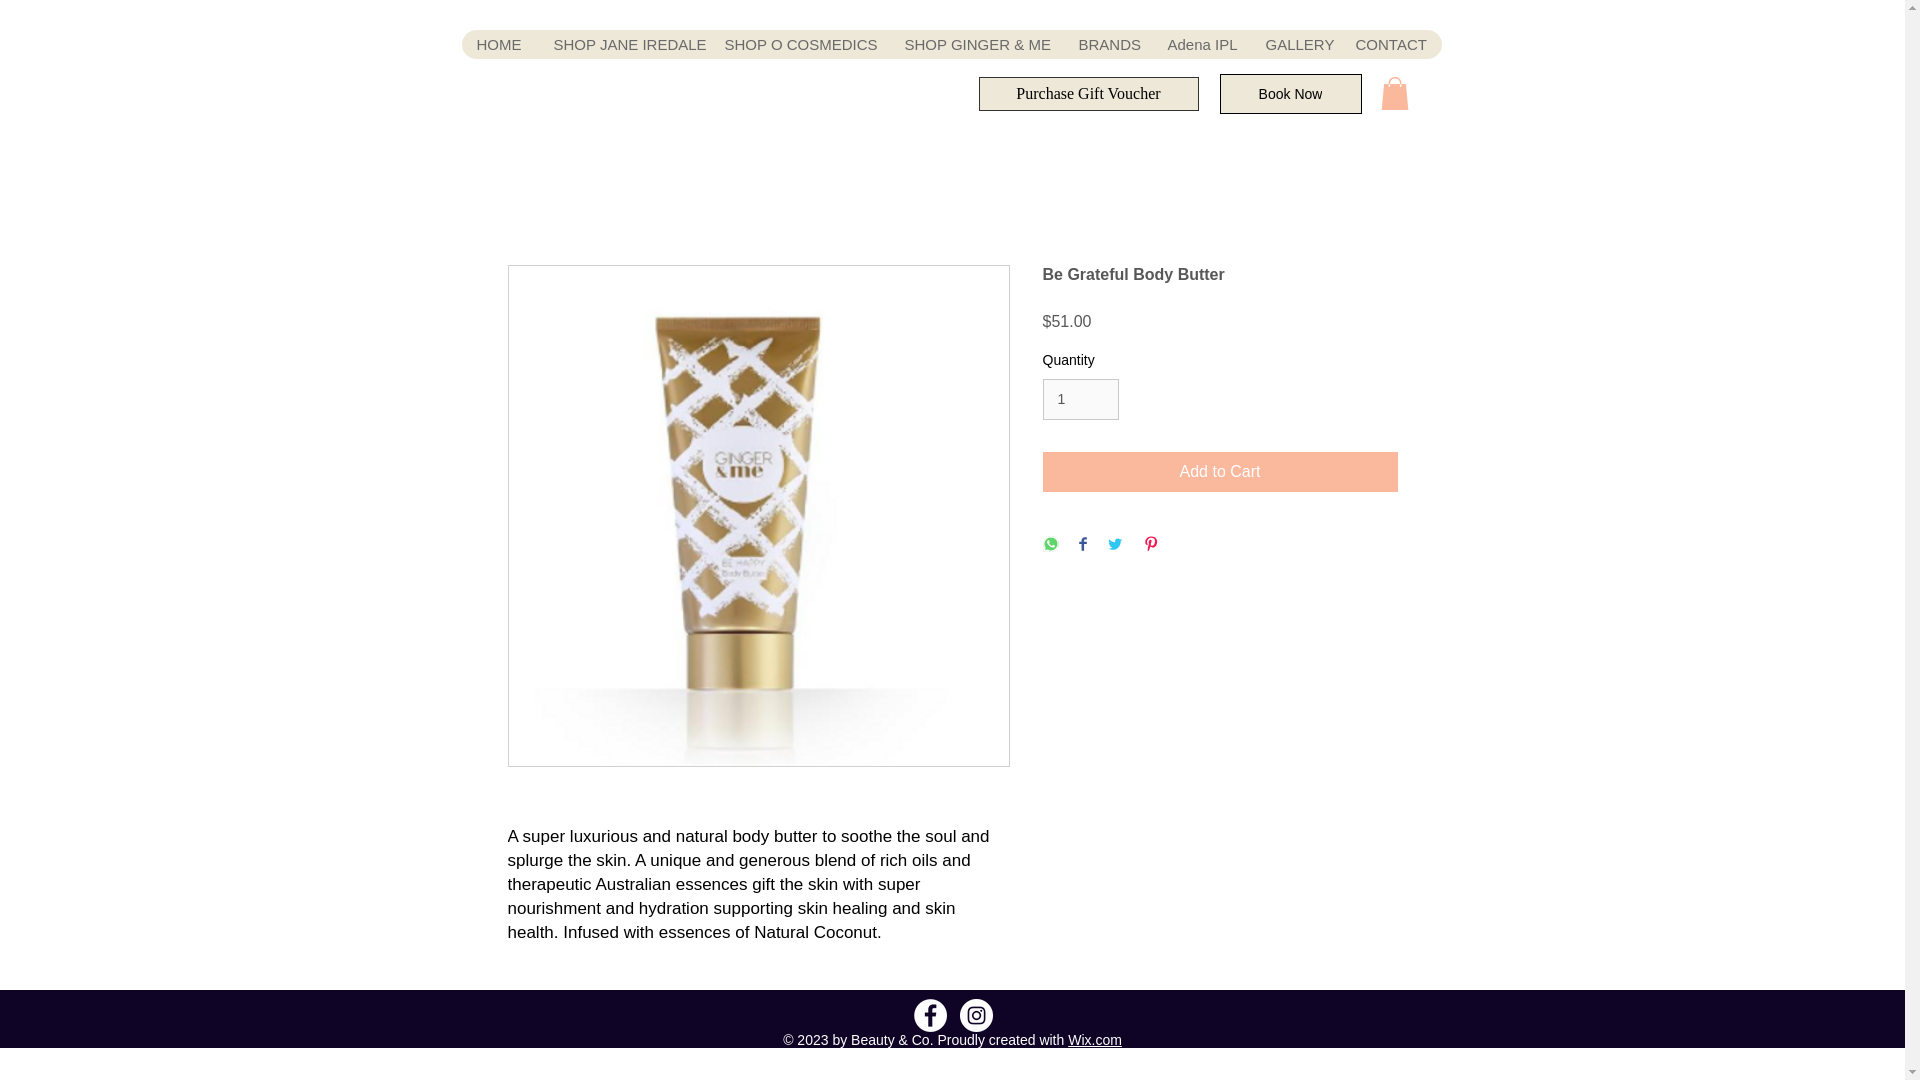  What do you see at coordinates (798, 44) in the screenshot?
I see `SHOP O COSMEDICS` at bounding box center [798, 44].